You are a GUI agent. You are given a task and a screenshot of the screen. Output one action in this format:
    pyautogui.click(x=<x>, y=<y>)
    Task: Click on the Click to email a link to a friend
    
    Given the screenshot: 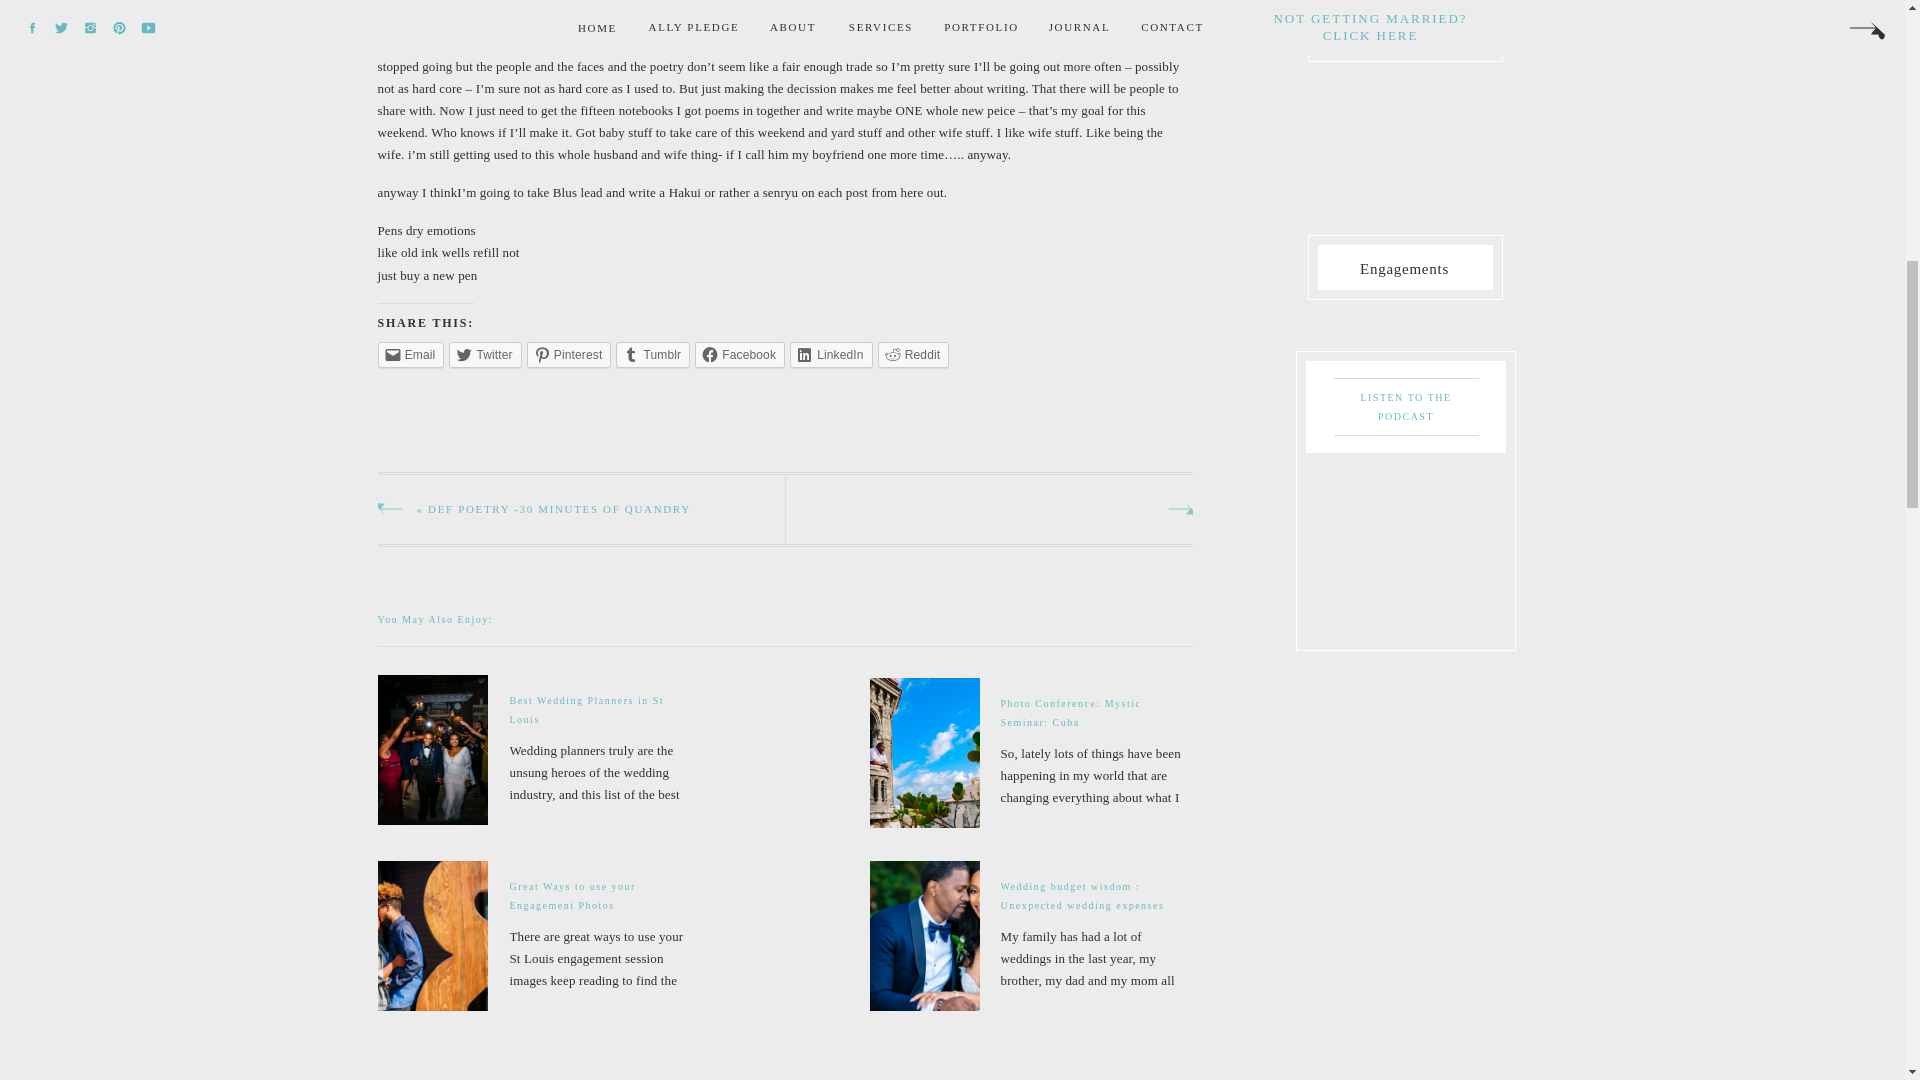 What is the action you would take?
    pyautogui.click(x=412, y=355)
    